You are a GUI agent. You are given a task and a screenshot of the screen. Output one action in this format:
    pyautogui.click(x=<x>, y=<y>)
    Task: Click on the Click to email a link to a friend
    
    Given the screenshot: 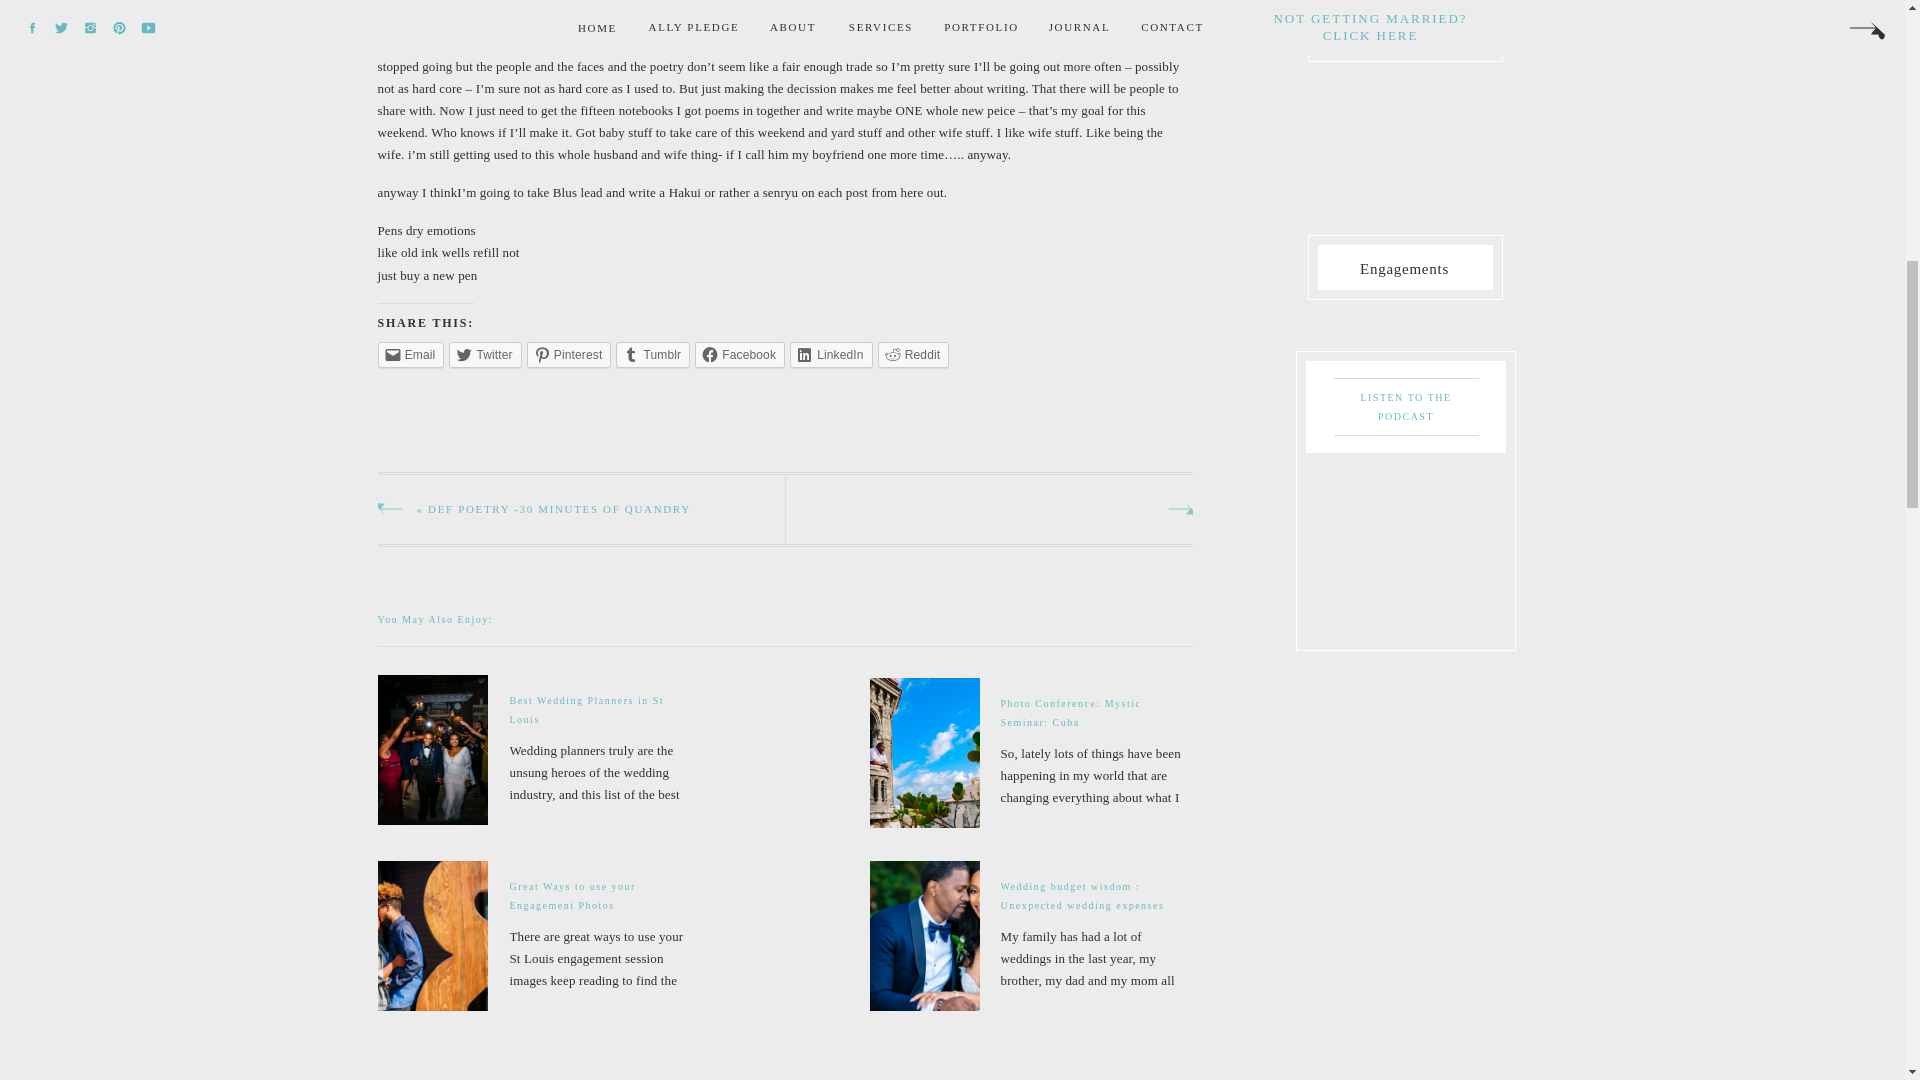 What is the action you would take?
    pyautogui.click(x=412, y=355)
    